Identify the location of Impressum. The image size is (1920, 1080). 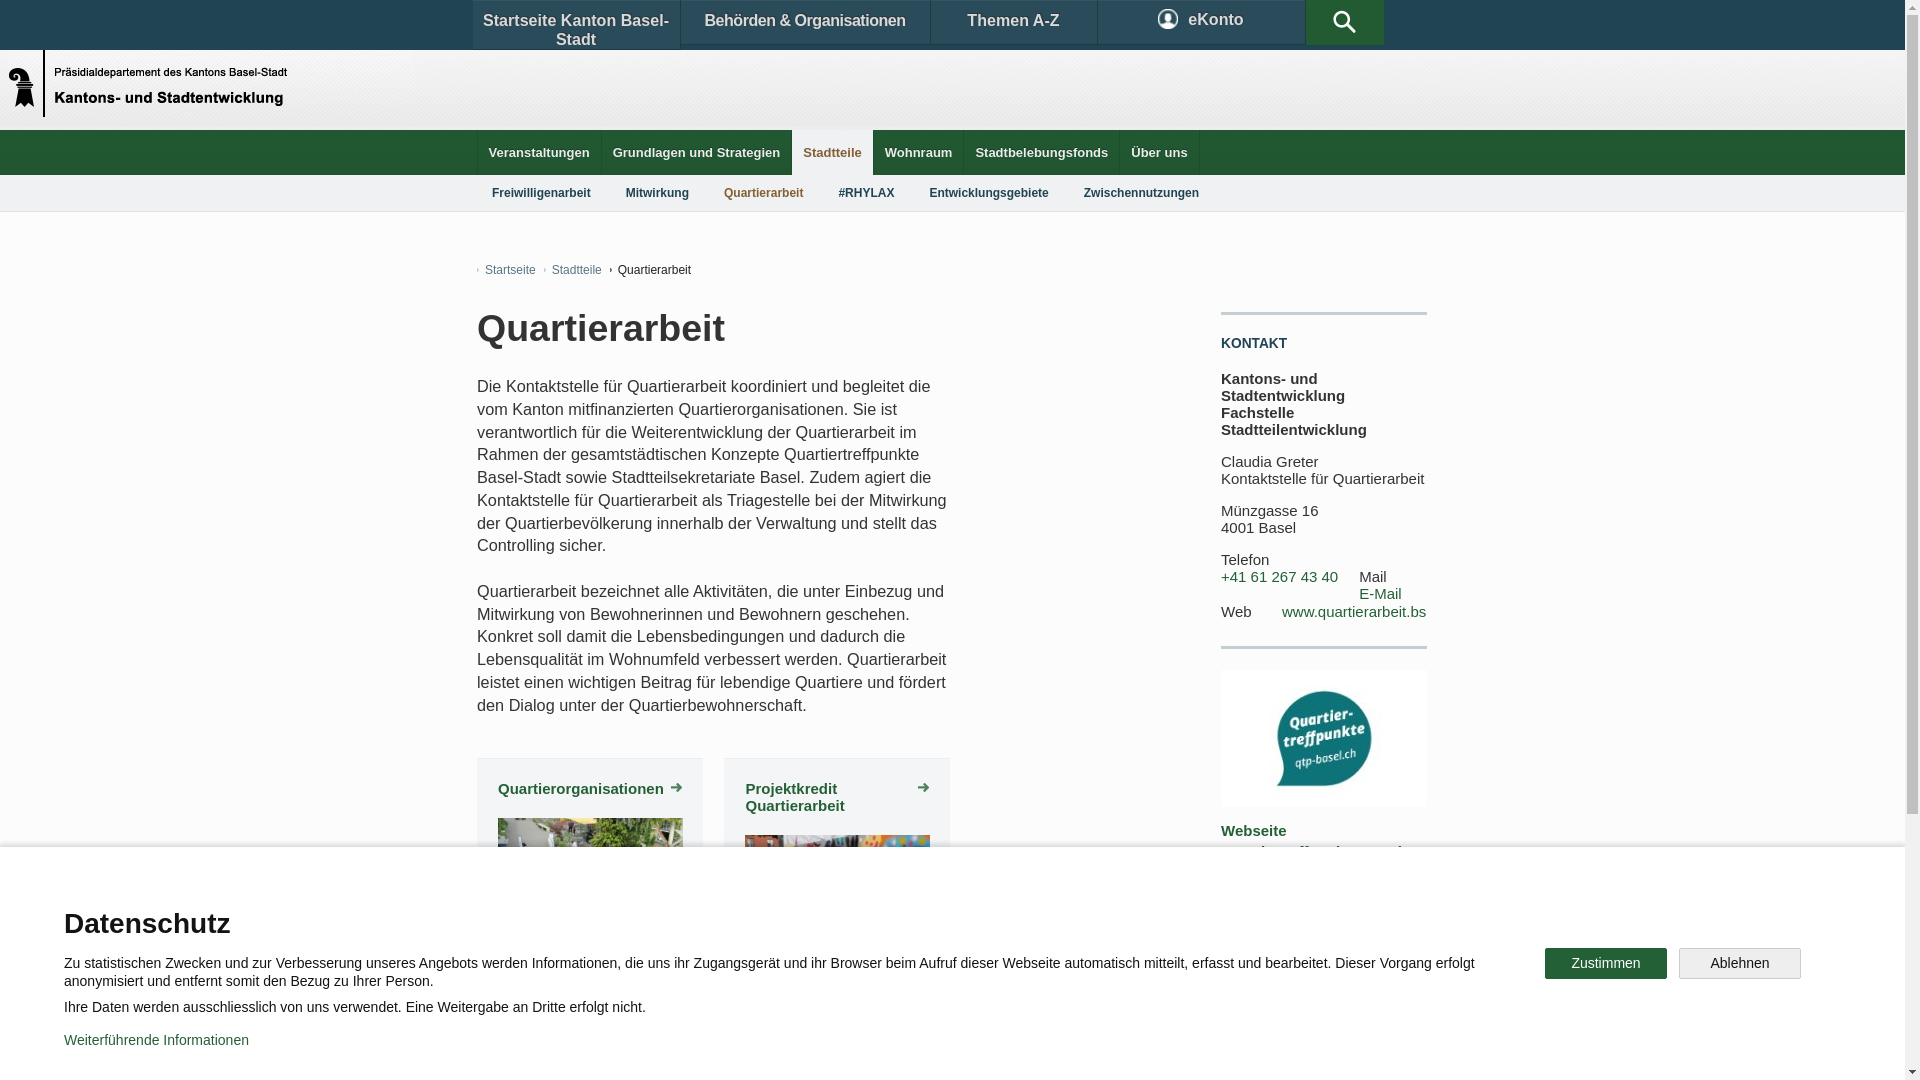
(856, 1050).